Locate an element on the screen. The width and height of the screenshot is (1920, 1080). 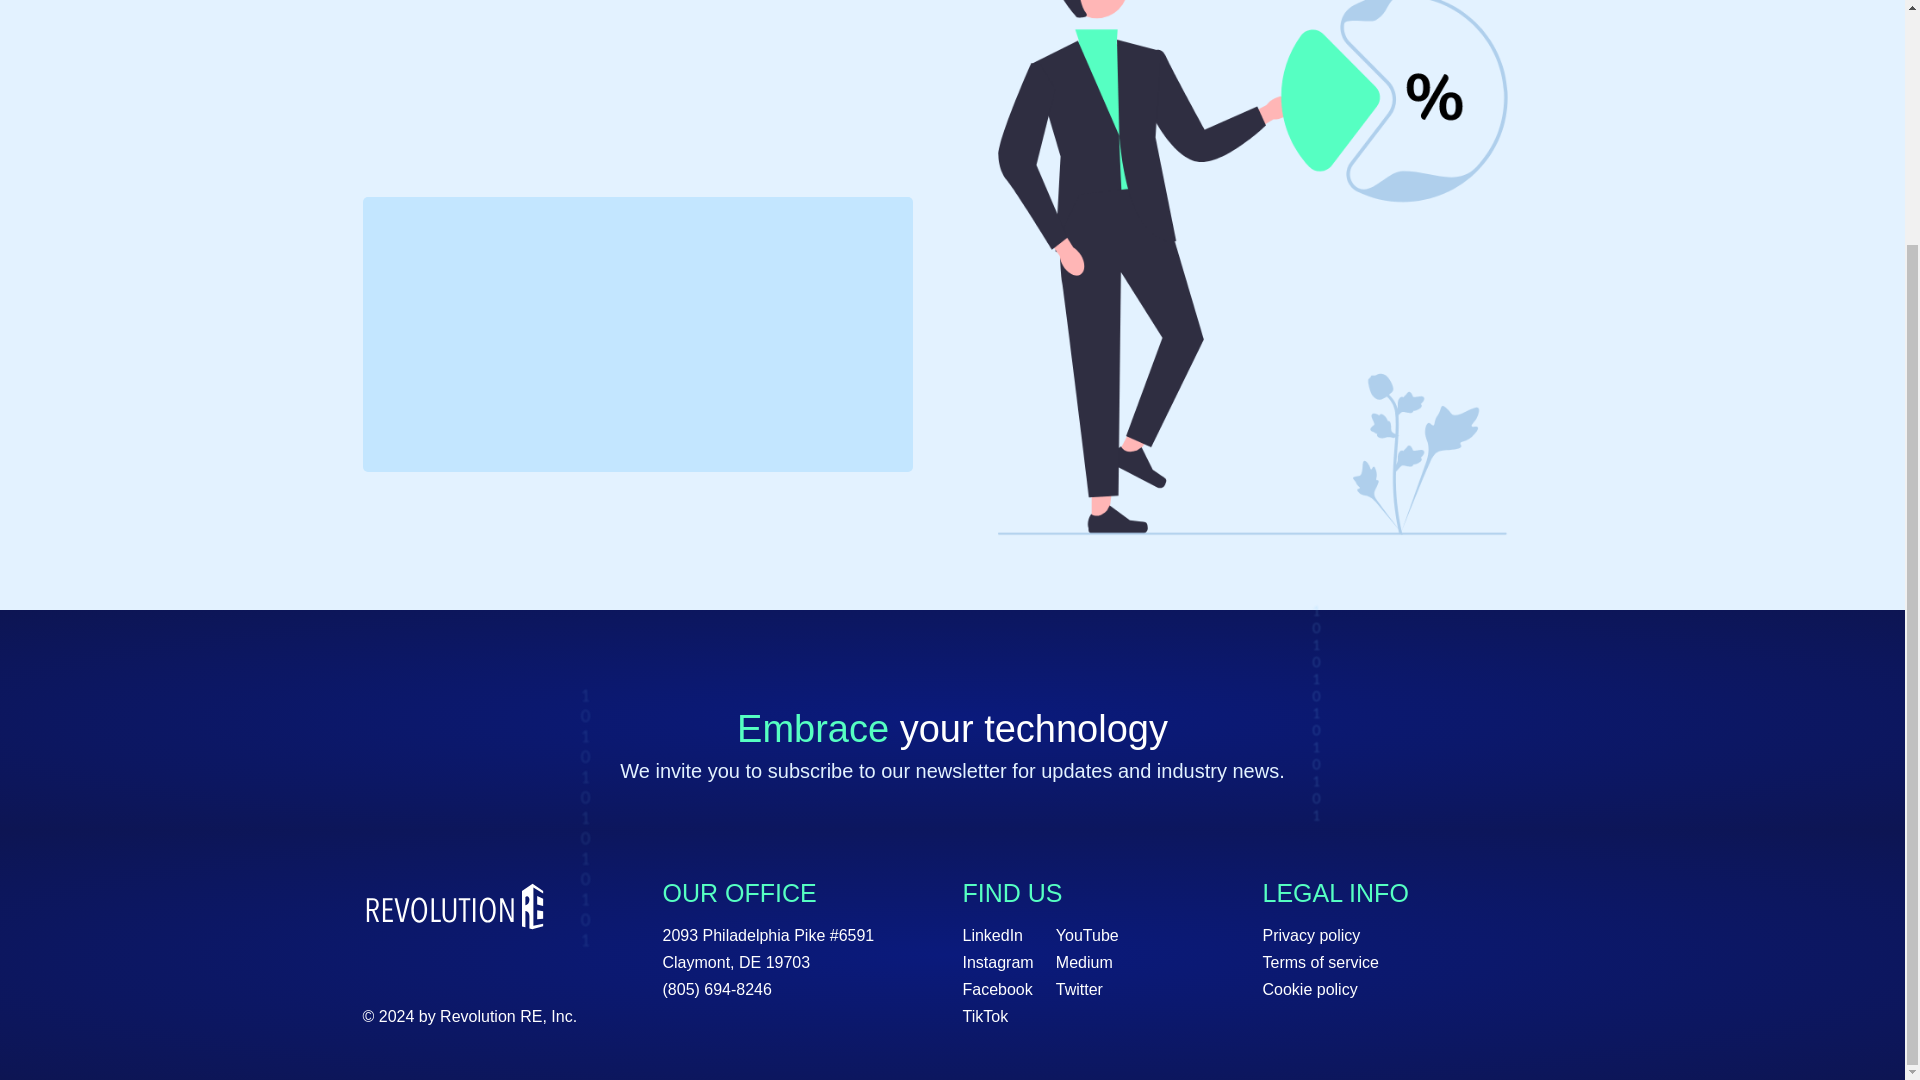
TikTok is located at coordinates (1008, 1016).